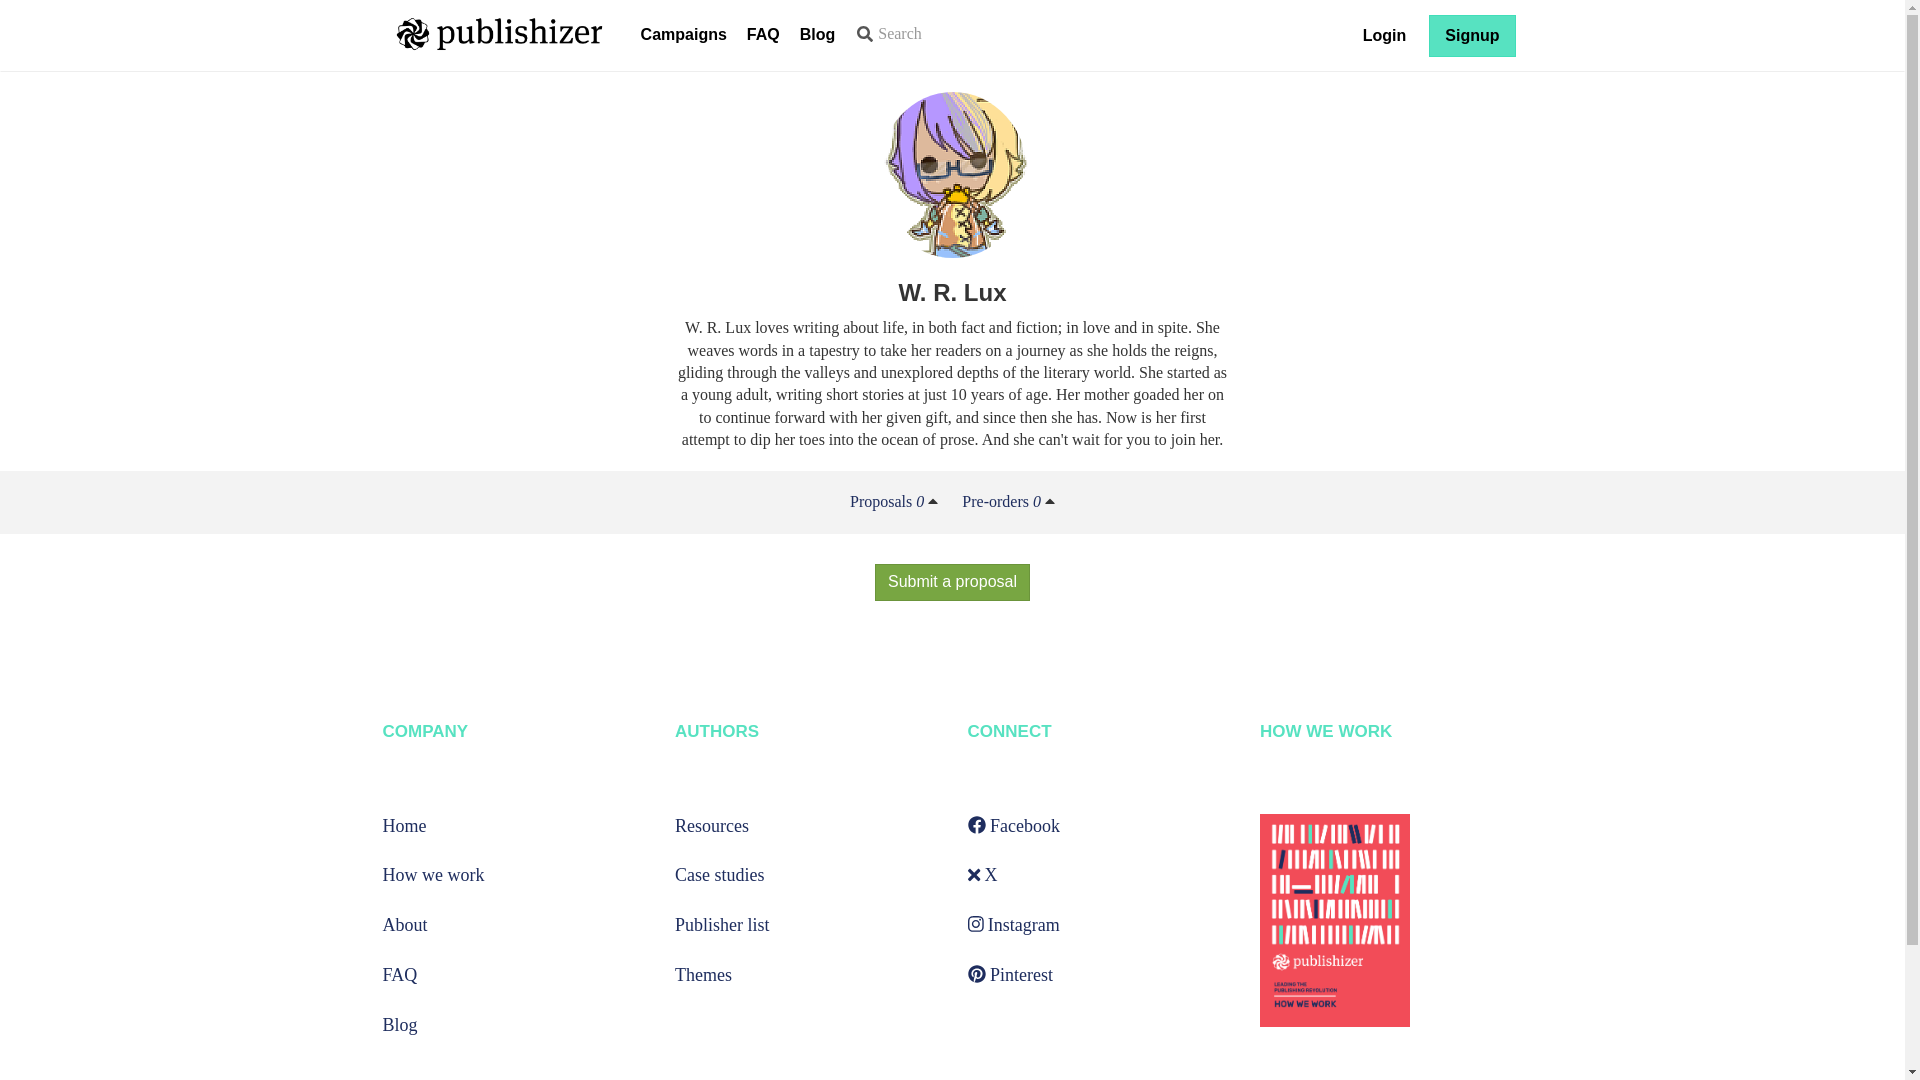 The image size is (1920, 1080). What do you see at coordinates (399, 1024) in the screenshot?
I see `Blog` at bounding box center [399, 1024].